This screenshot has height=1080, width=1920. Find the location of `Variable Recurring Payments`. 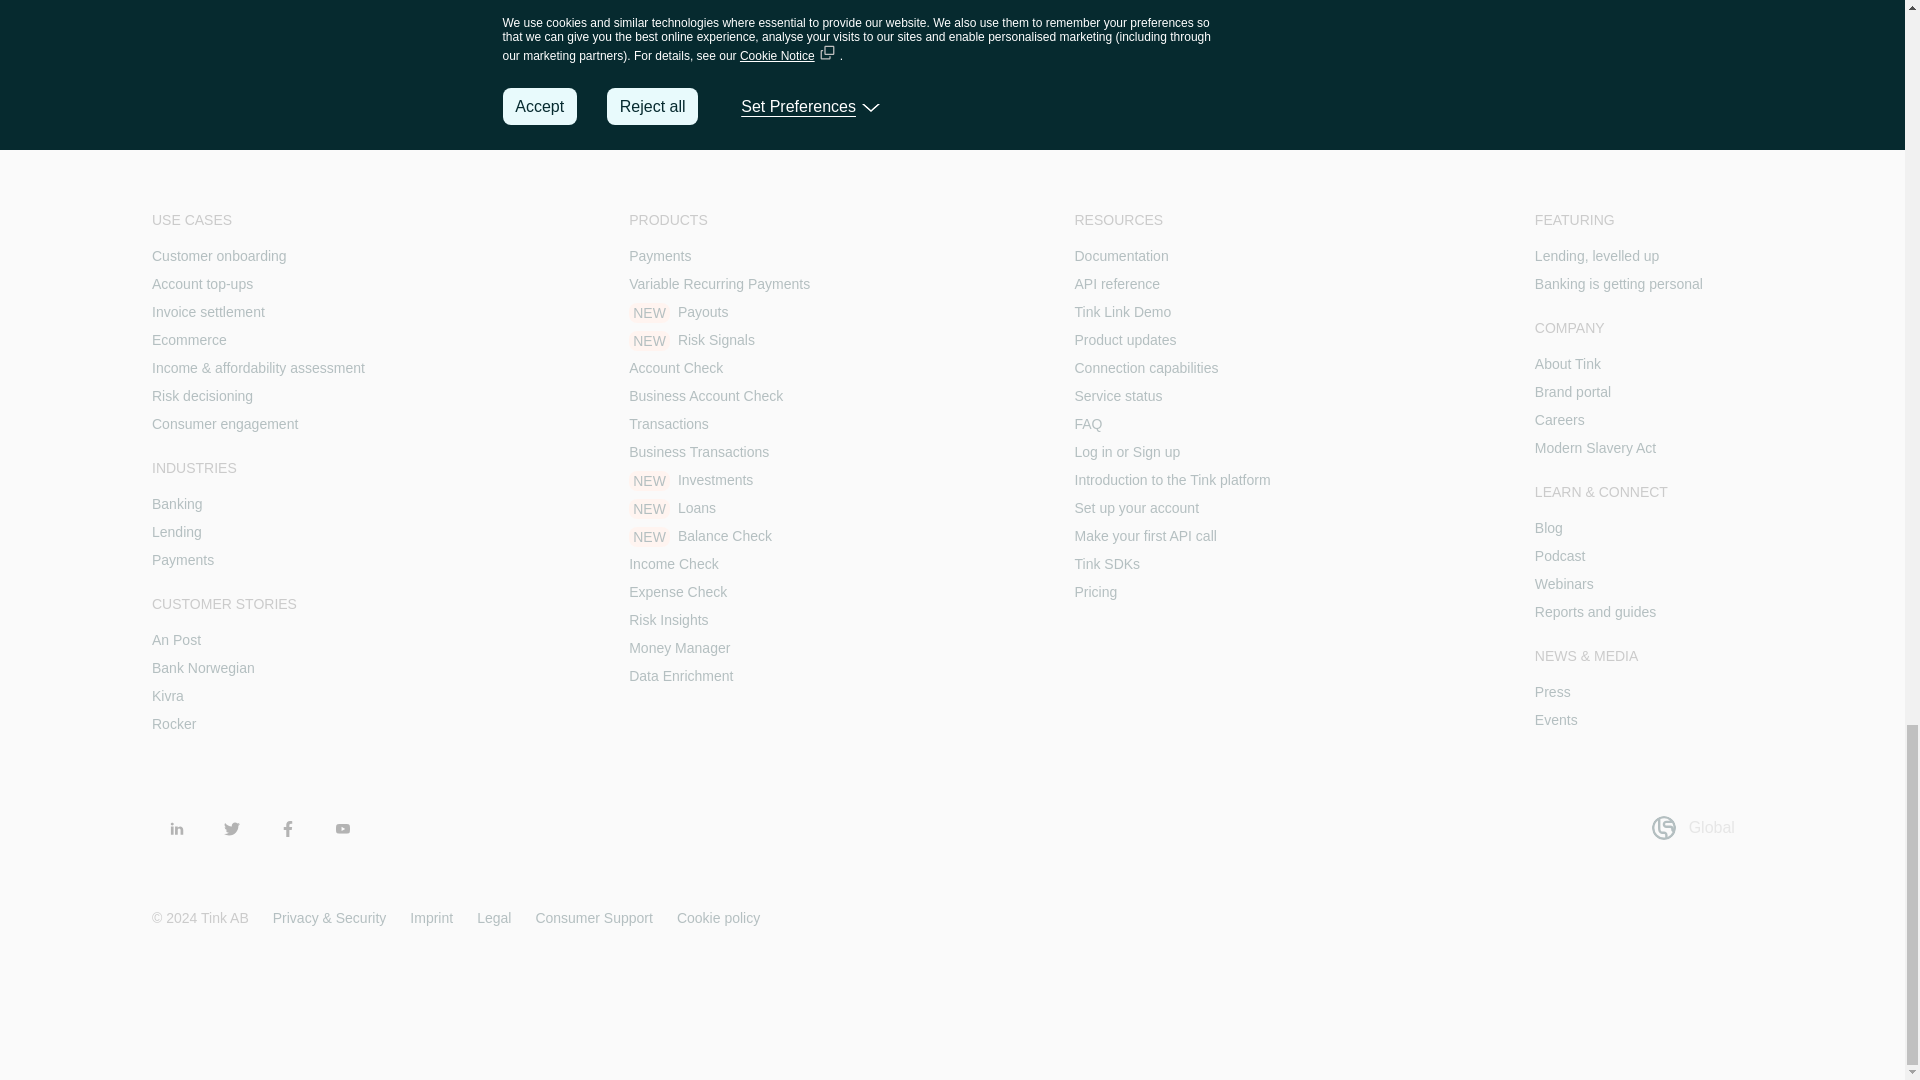

Variable Recurring Payments is located at coordinates (720, 284).